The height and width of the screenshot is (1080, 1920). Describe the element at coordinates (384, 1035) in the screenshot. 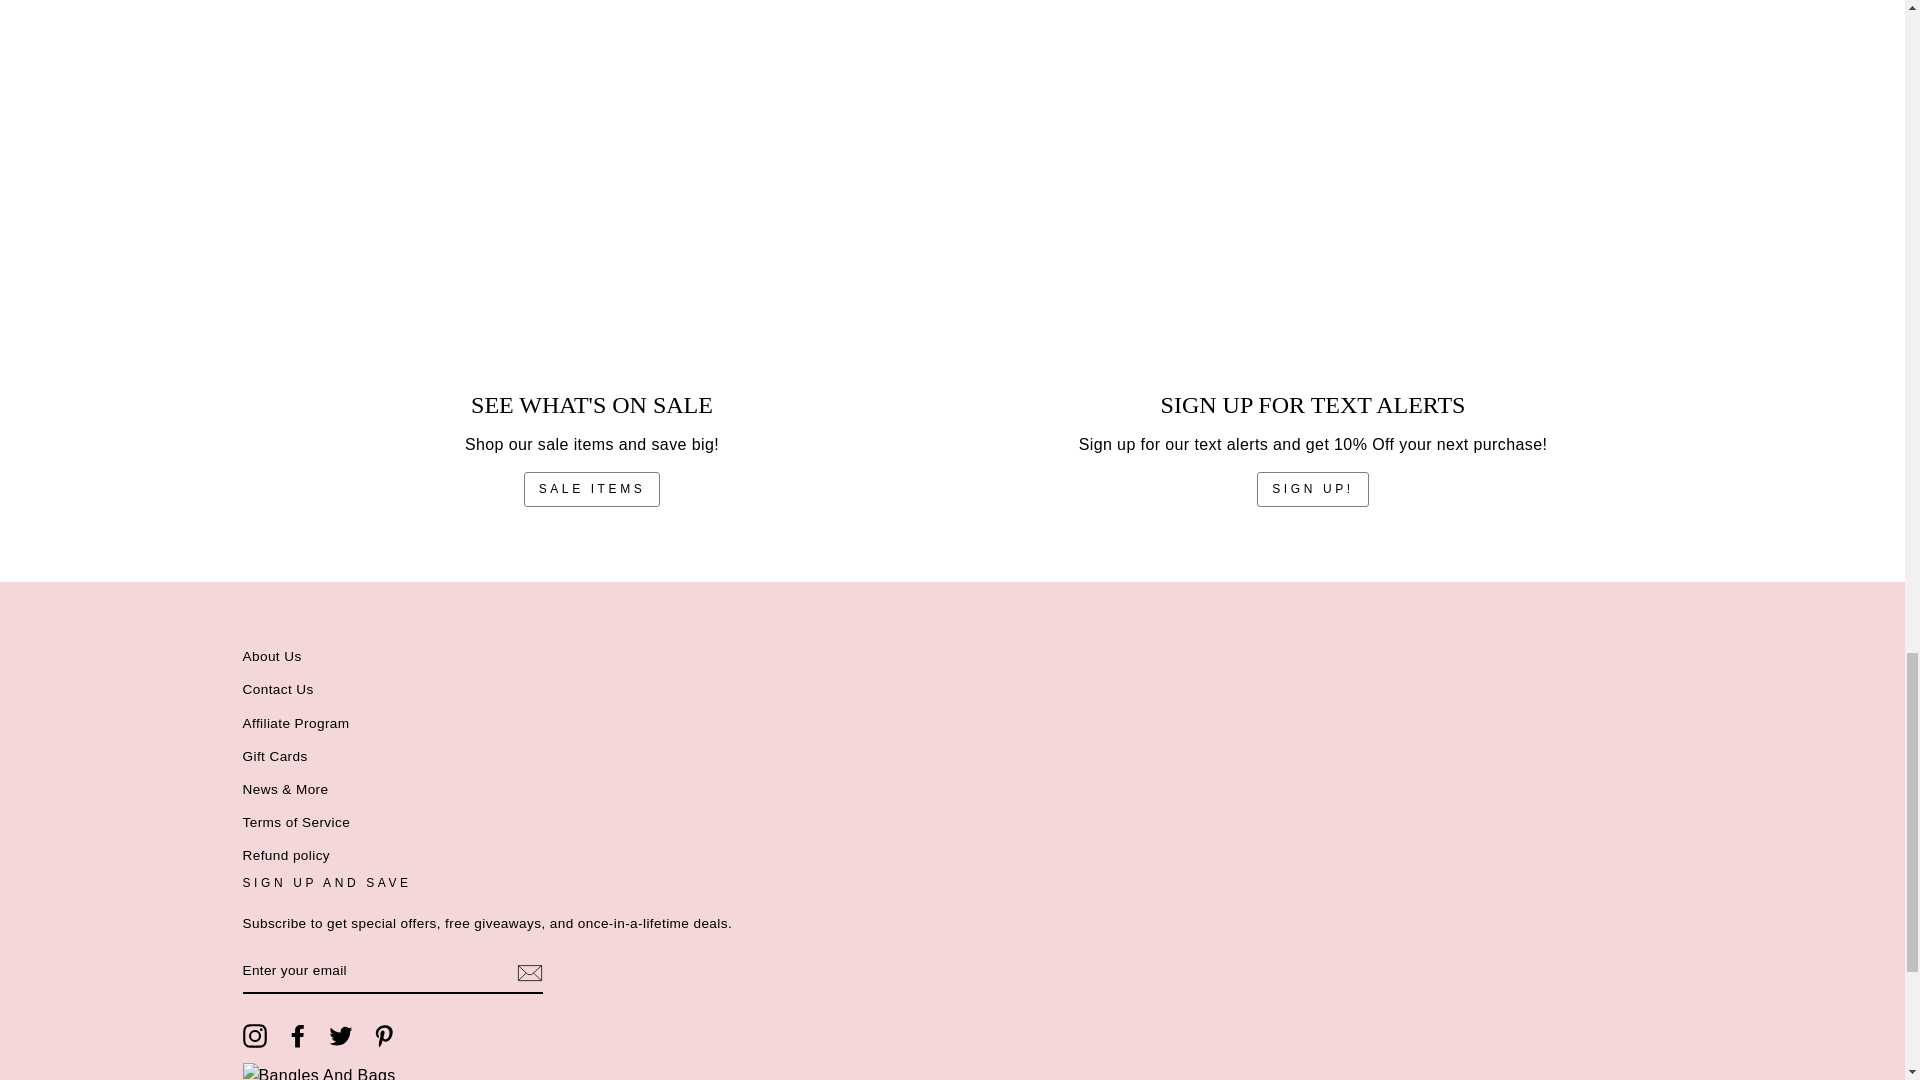

I see `Bangles And Bags on Pinterest` at that location.